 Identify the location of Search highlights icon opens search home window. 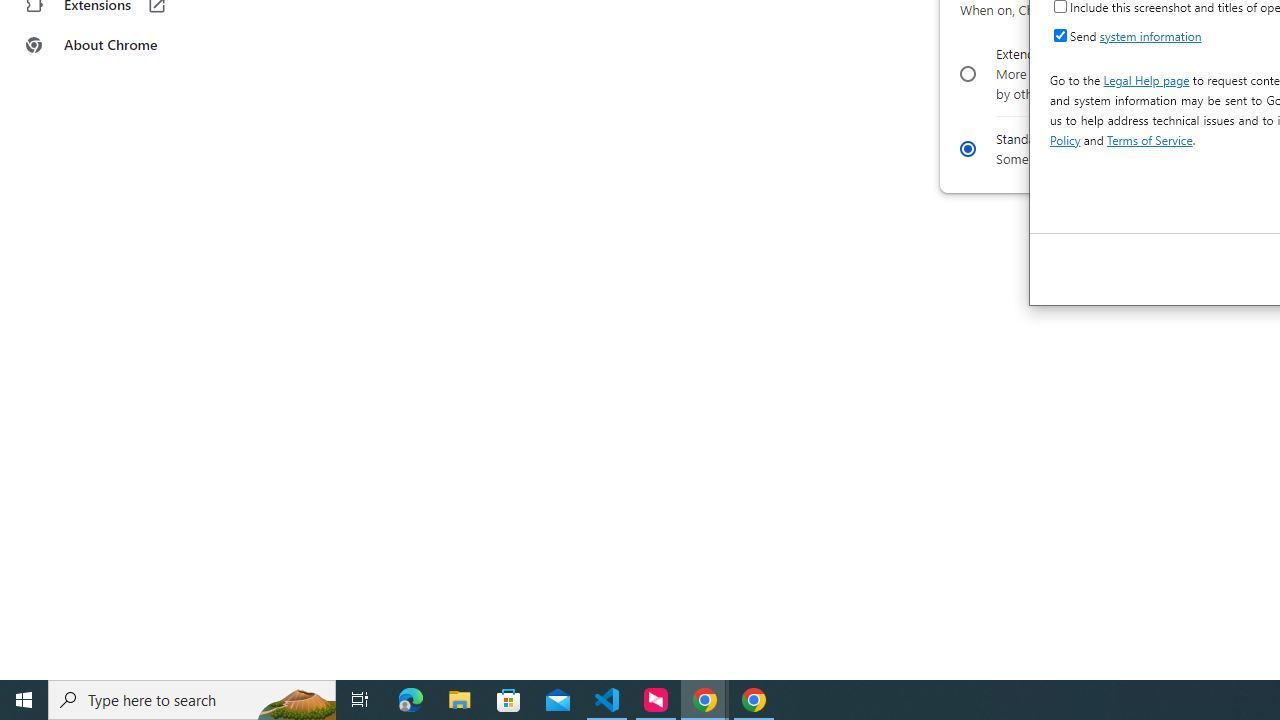
(296, 700).